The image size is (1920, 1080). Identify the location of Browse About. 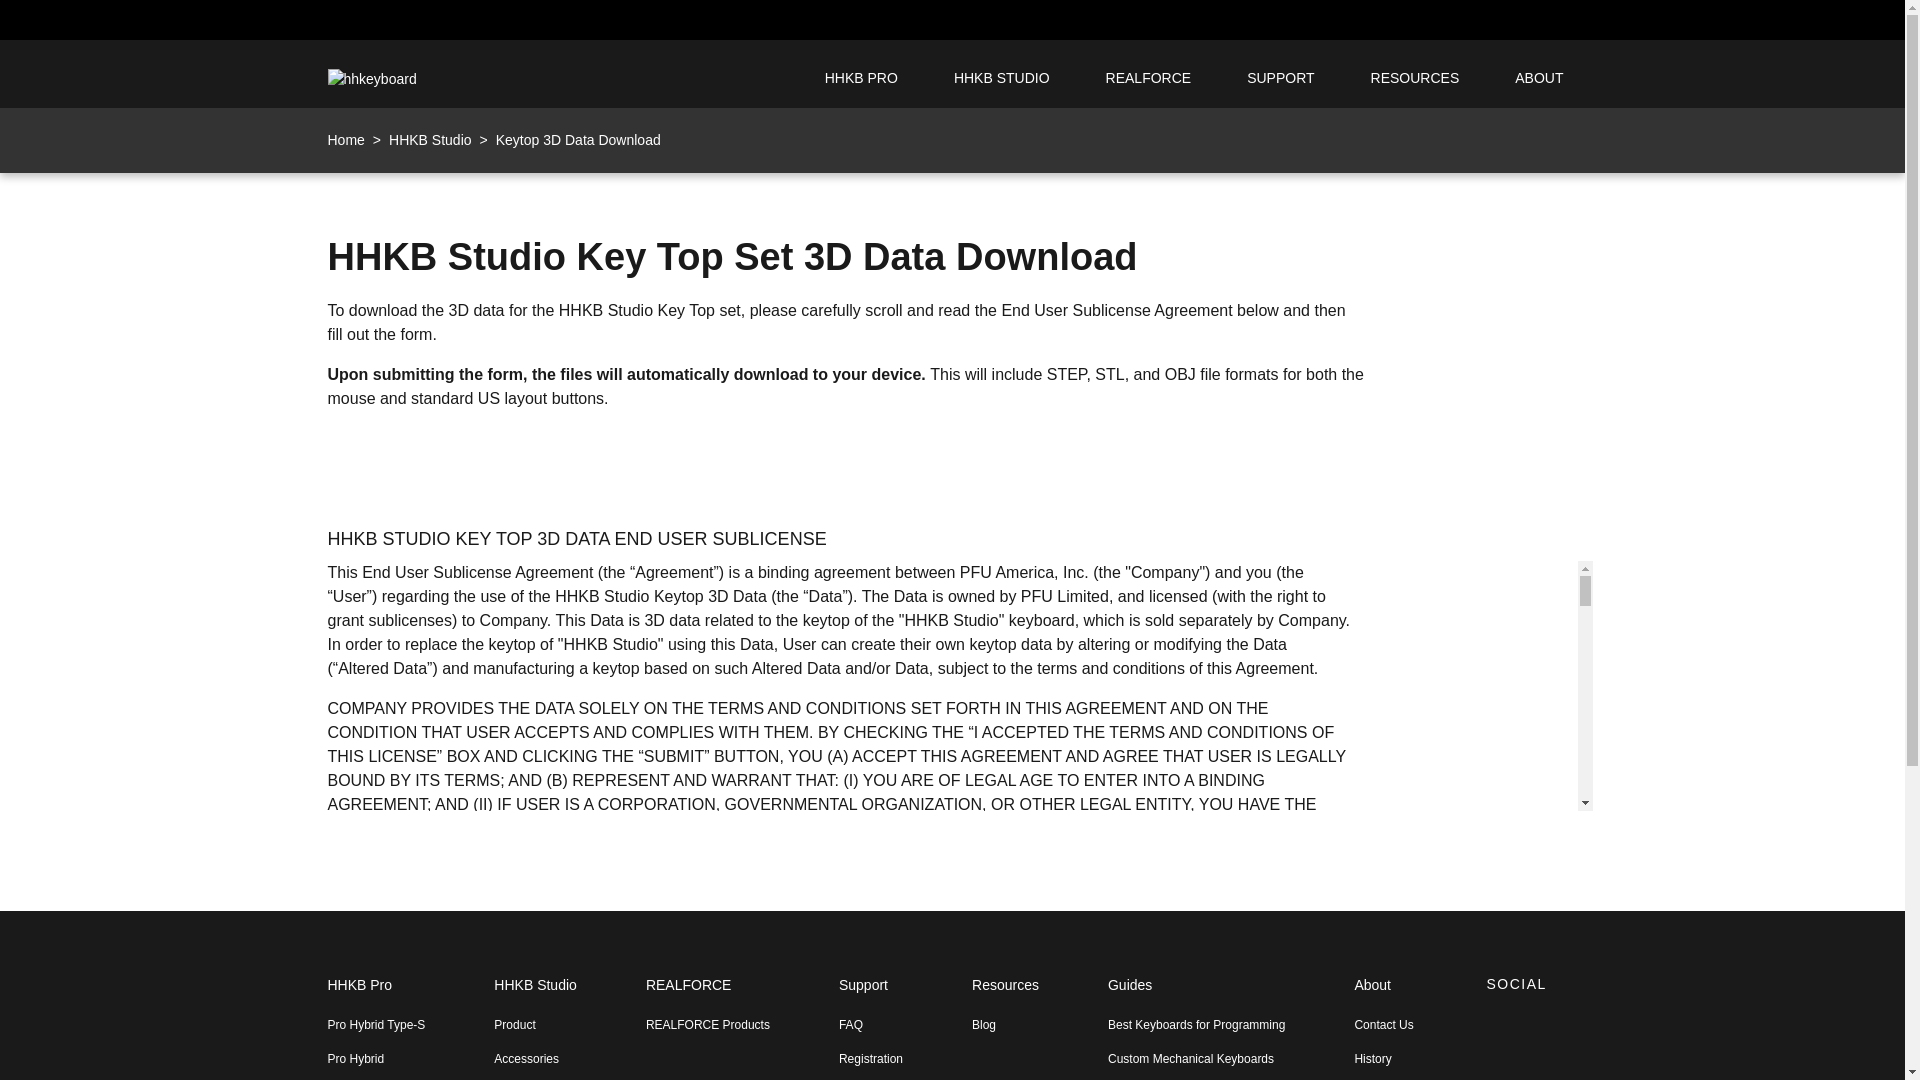
(1538, 78).